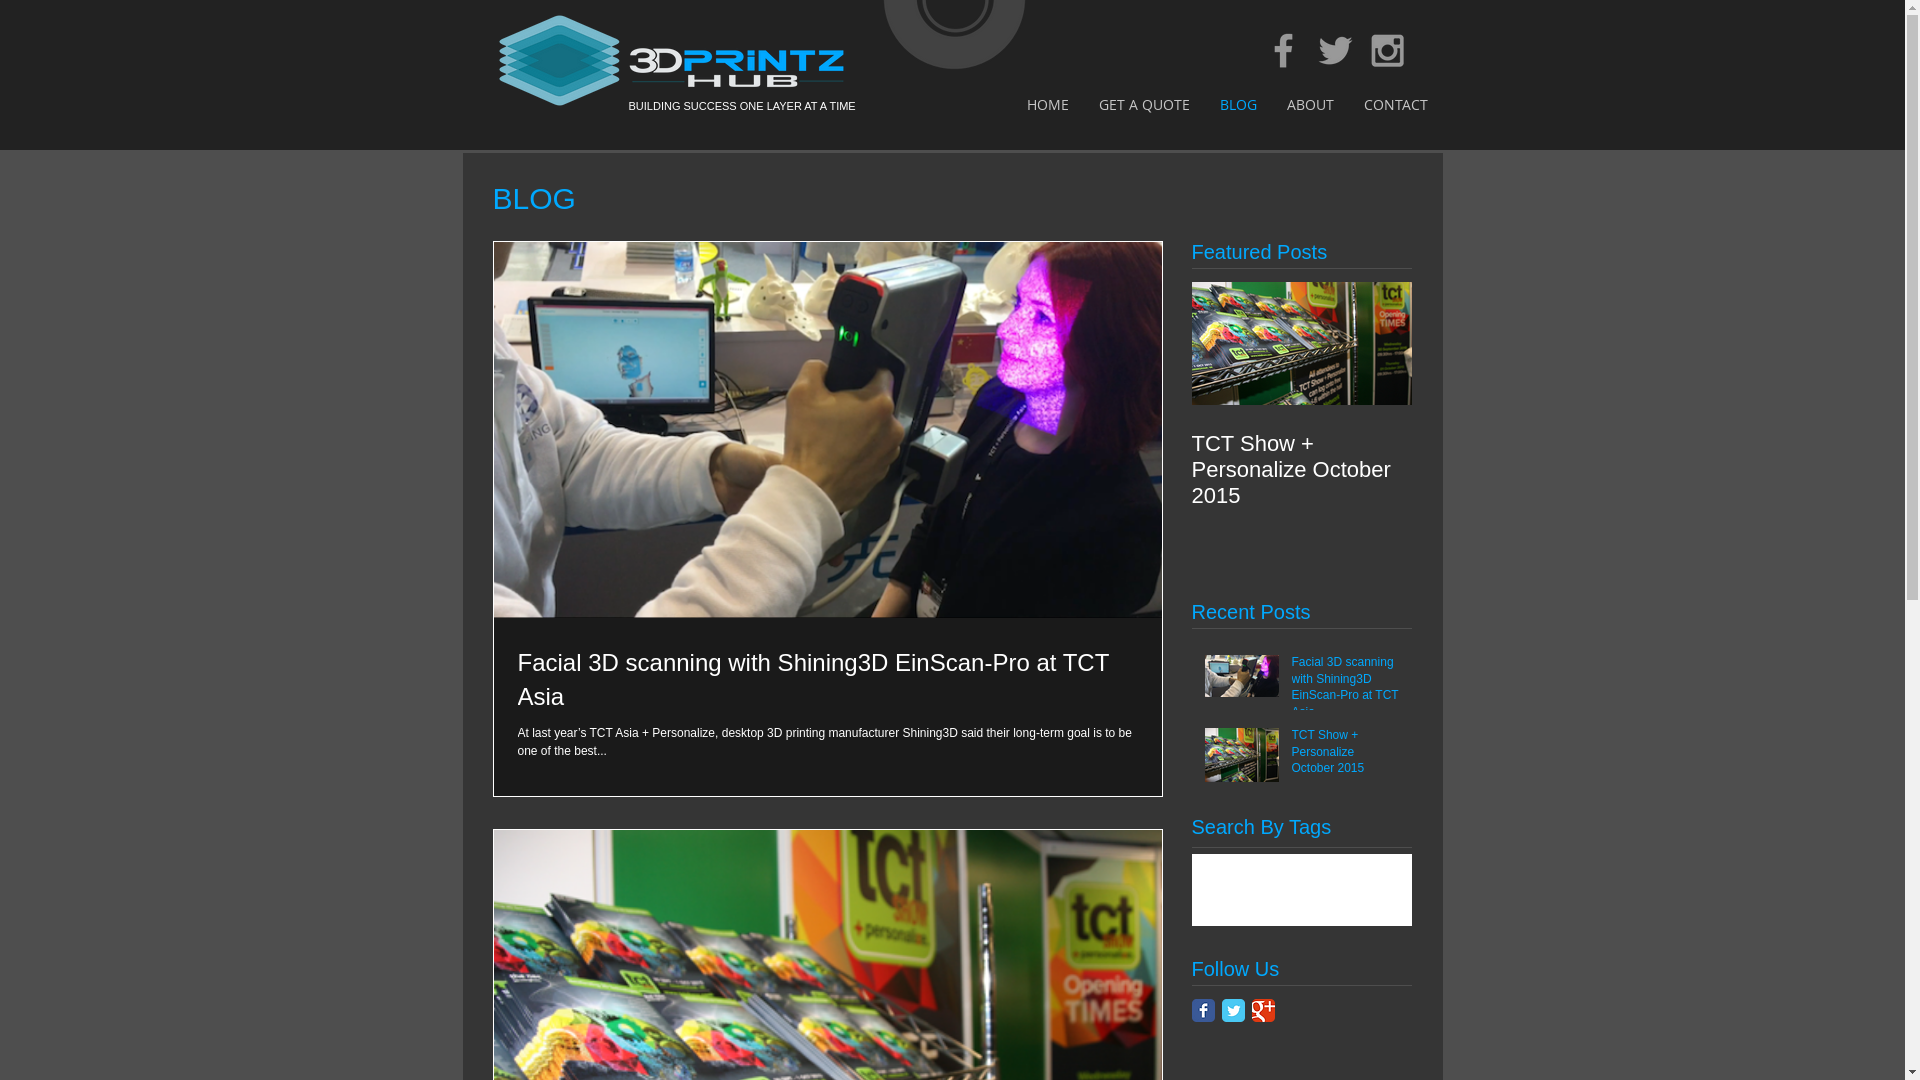  I want to click on GET A QUOTE, so click(1144, 104).